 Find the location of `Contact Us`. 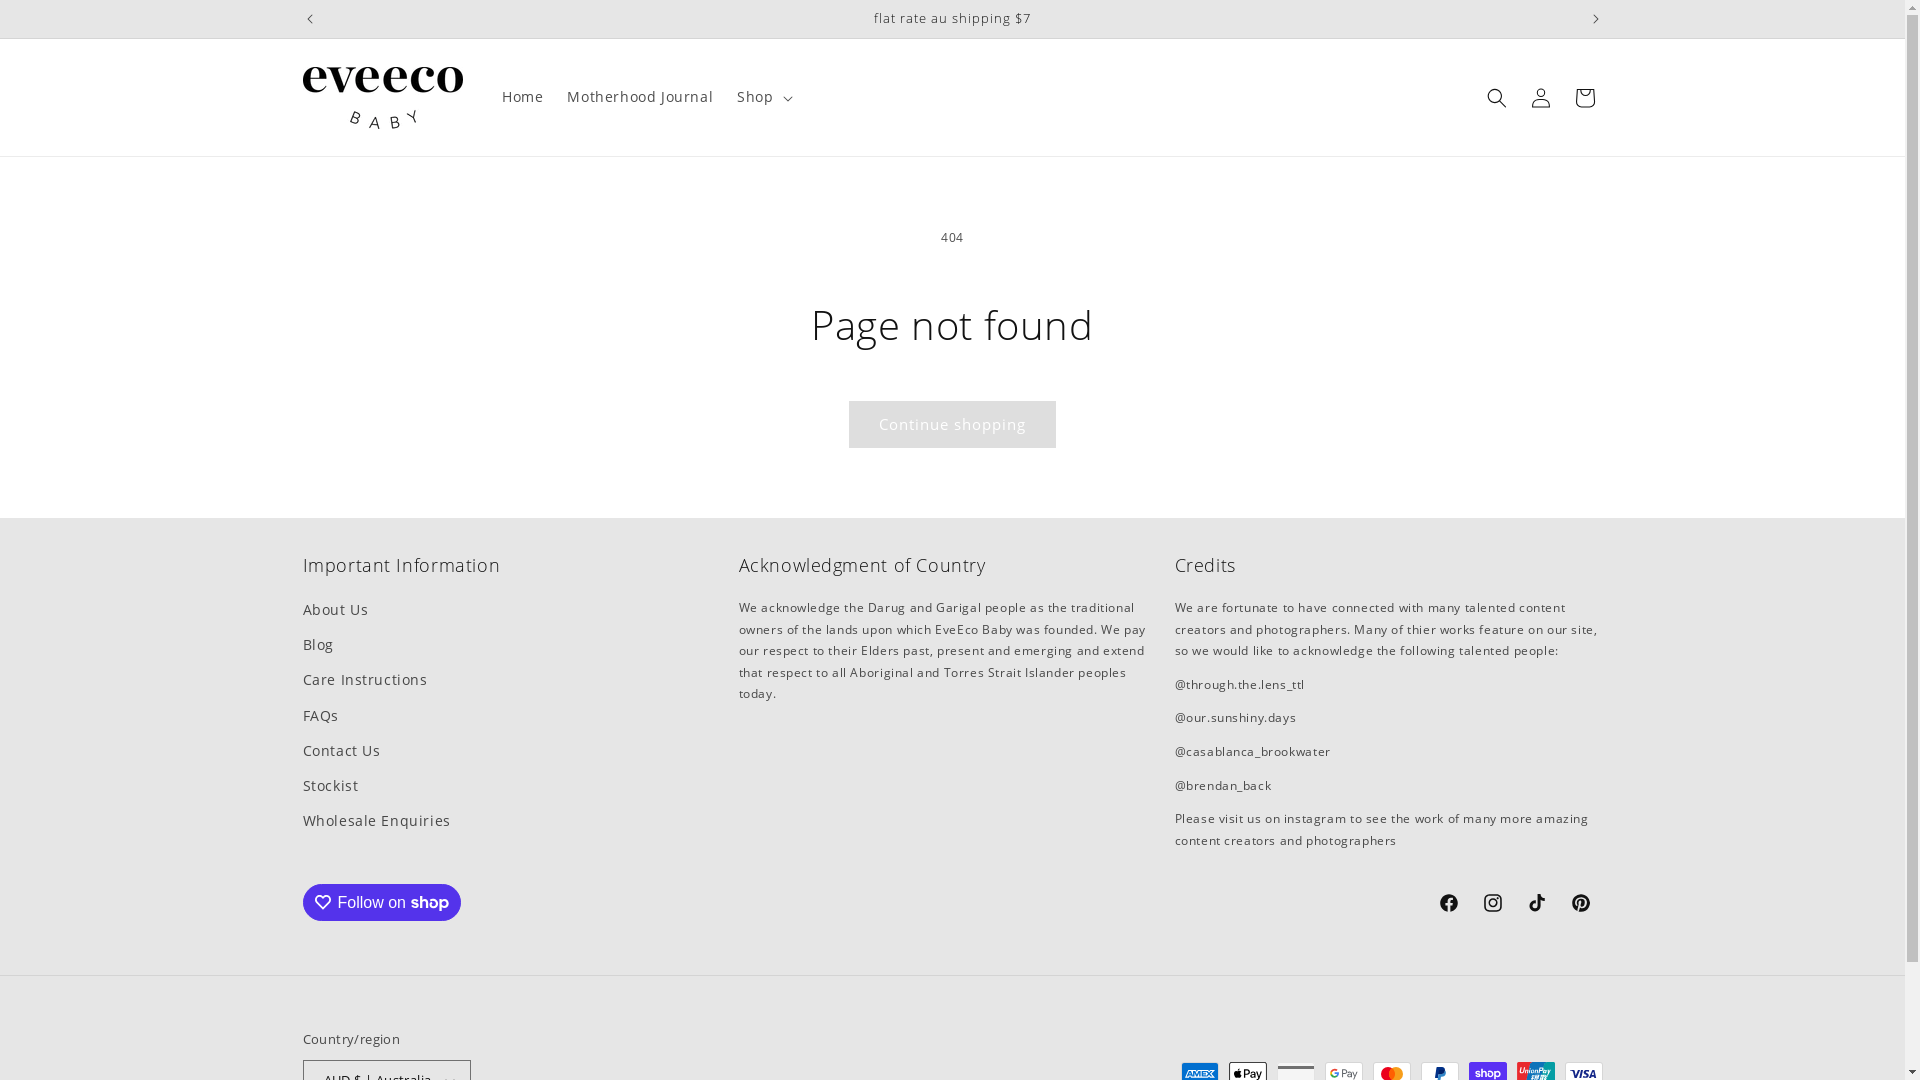

Contact Us is located at coordinates (341, 750).